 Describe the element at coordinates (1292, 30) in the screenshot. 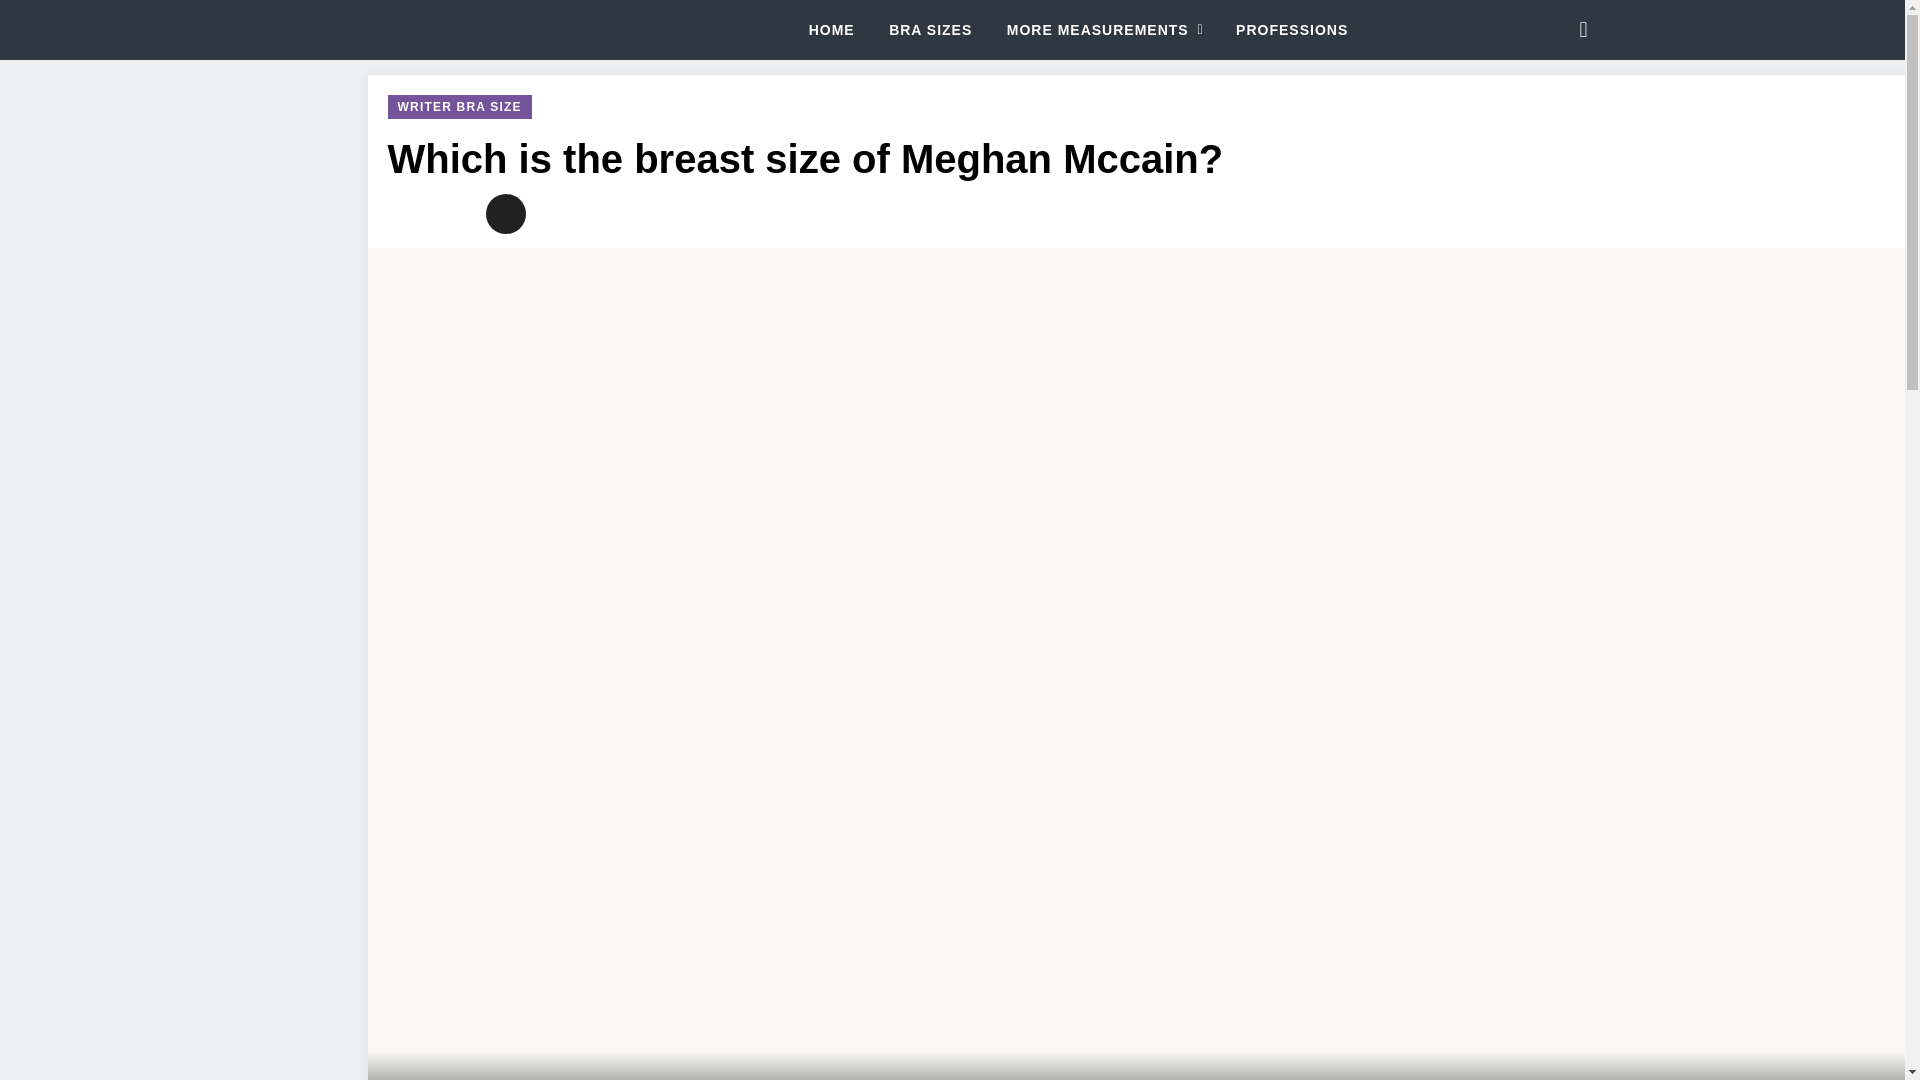

I see `PROFESSIONS` at that location.